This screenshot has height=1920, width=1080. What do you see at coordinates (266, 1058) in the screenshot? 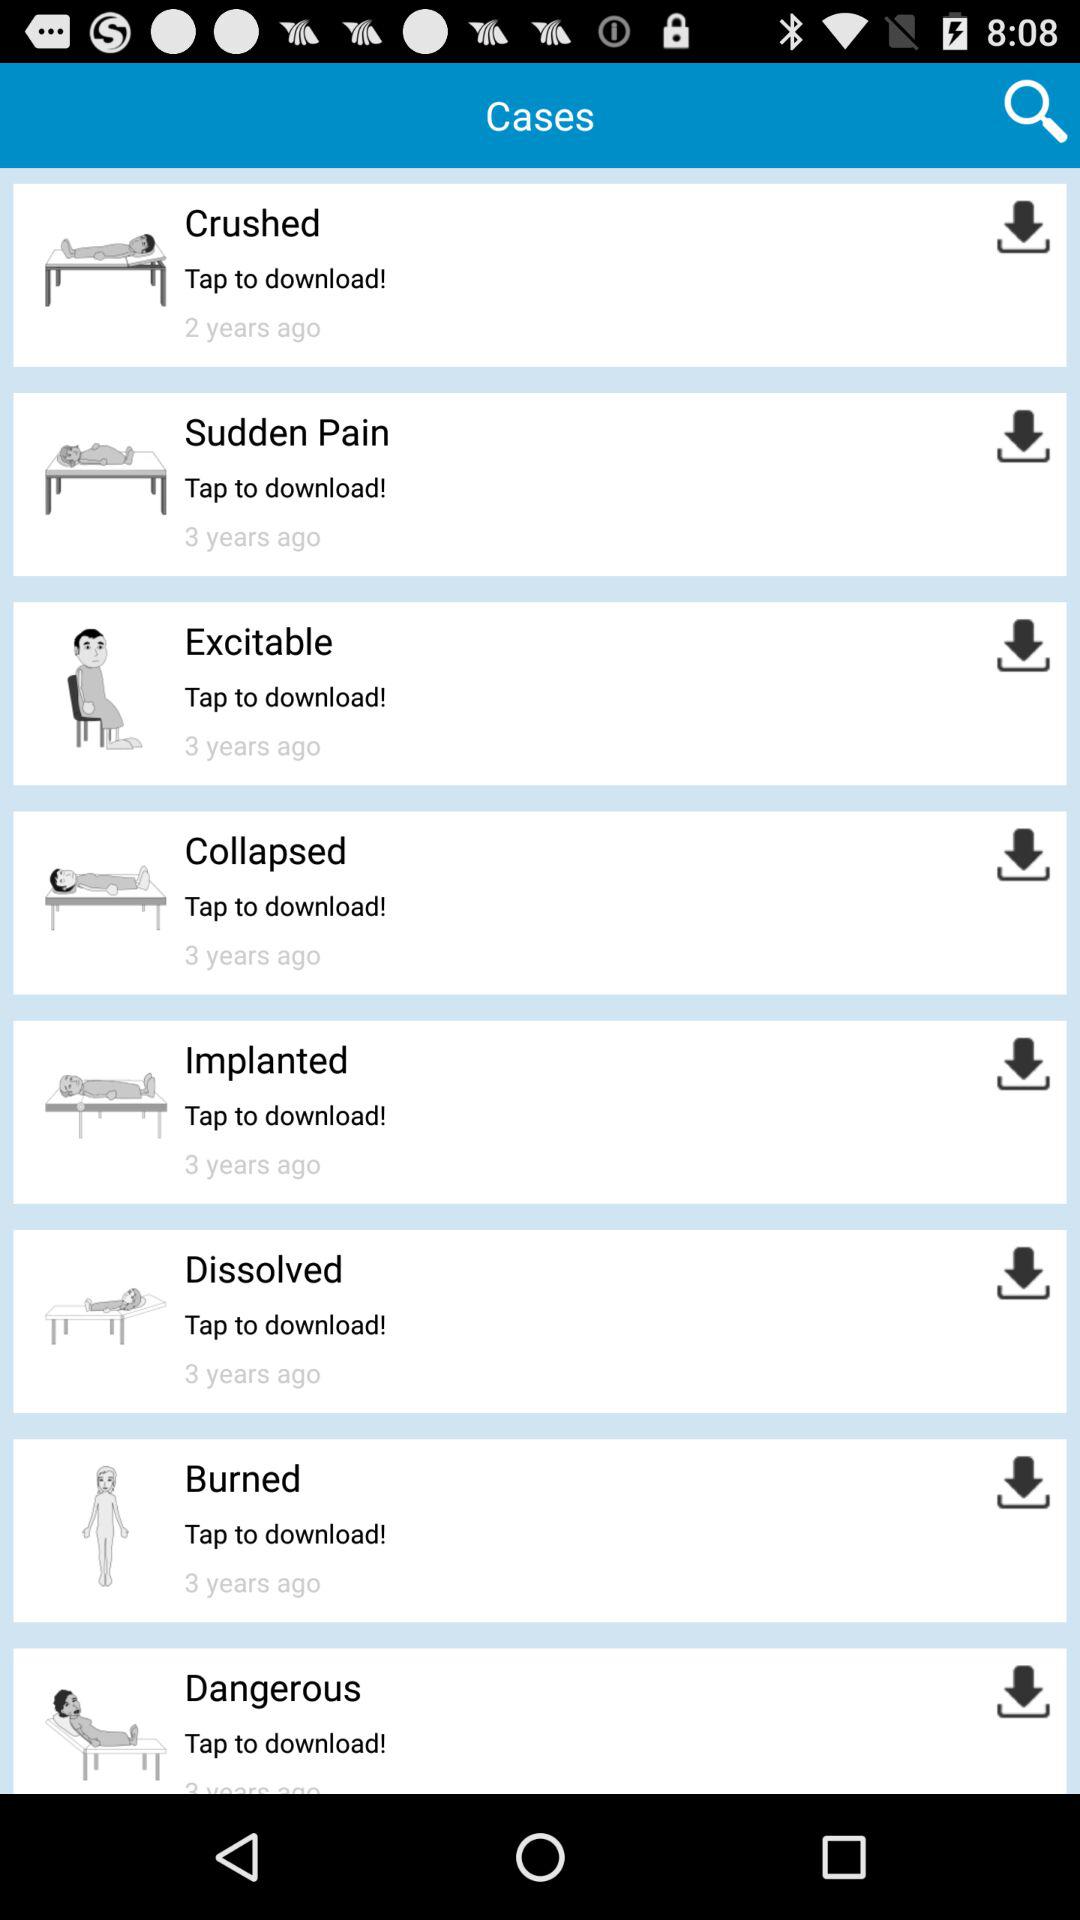
I see `tap app above tap to download! app` at bounding box center [266, 1058].